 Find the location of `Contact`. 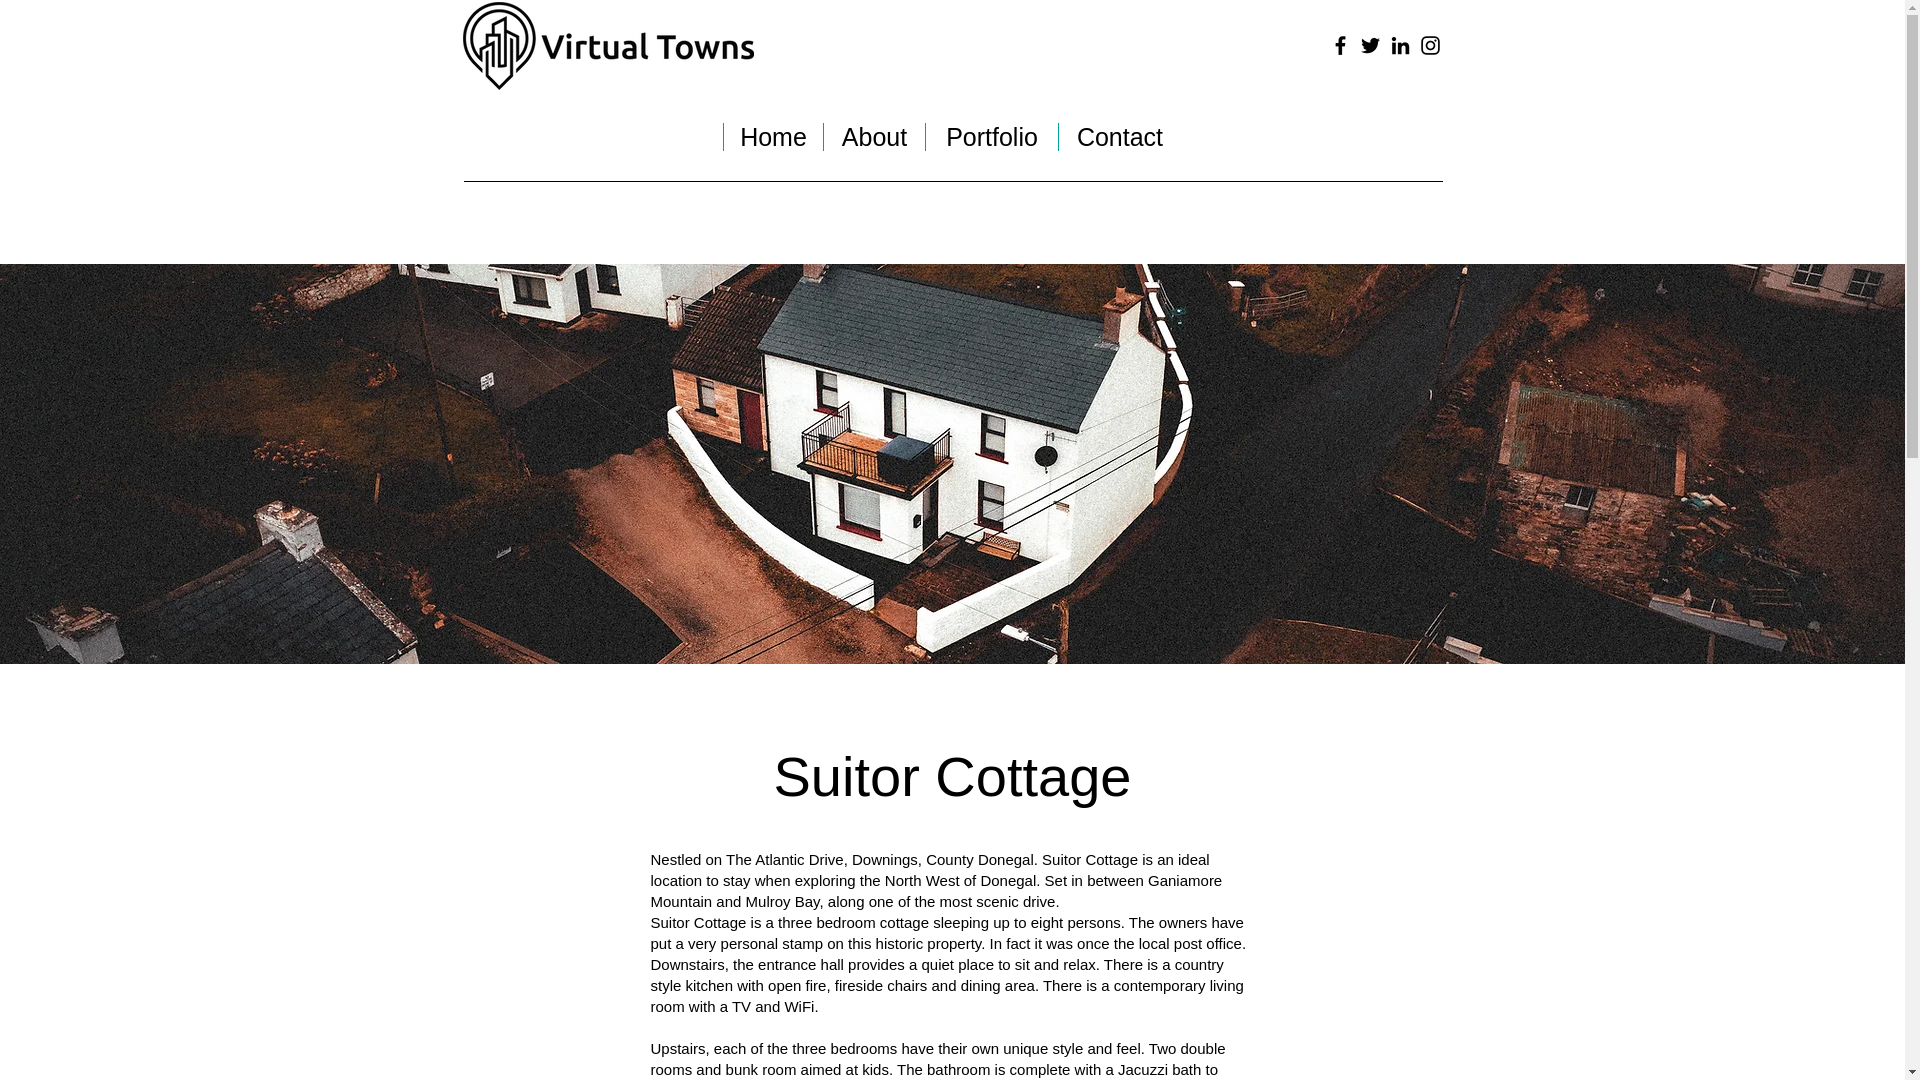

Contact is located at coordinates (1118, 137).